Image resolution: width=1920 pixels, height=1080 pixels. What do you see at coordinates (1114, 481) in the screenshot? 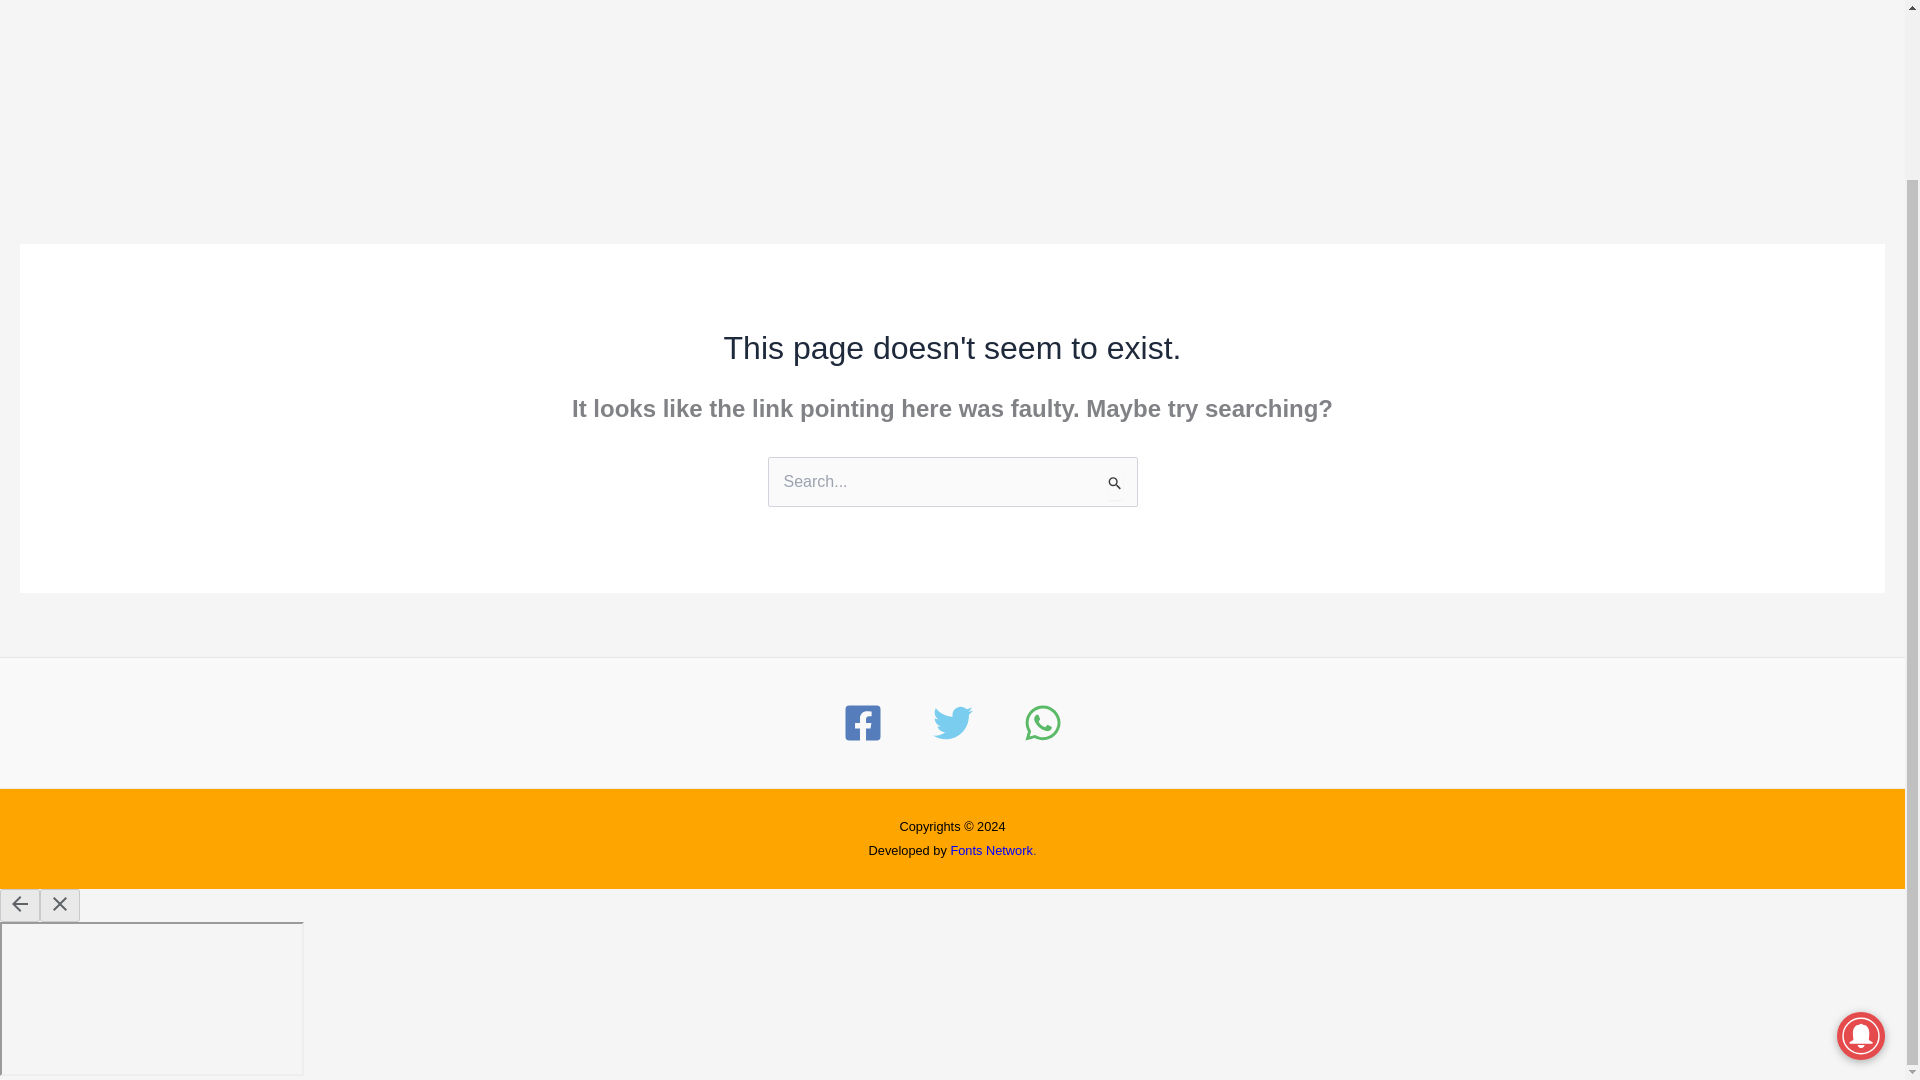
I see `Search` at bounding box center [1114, 481].